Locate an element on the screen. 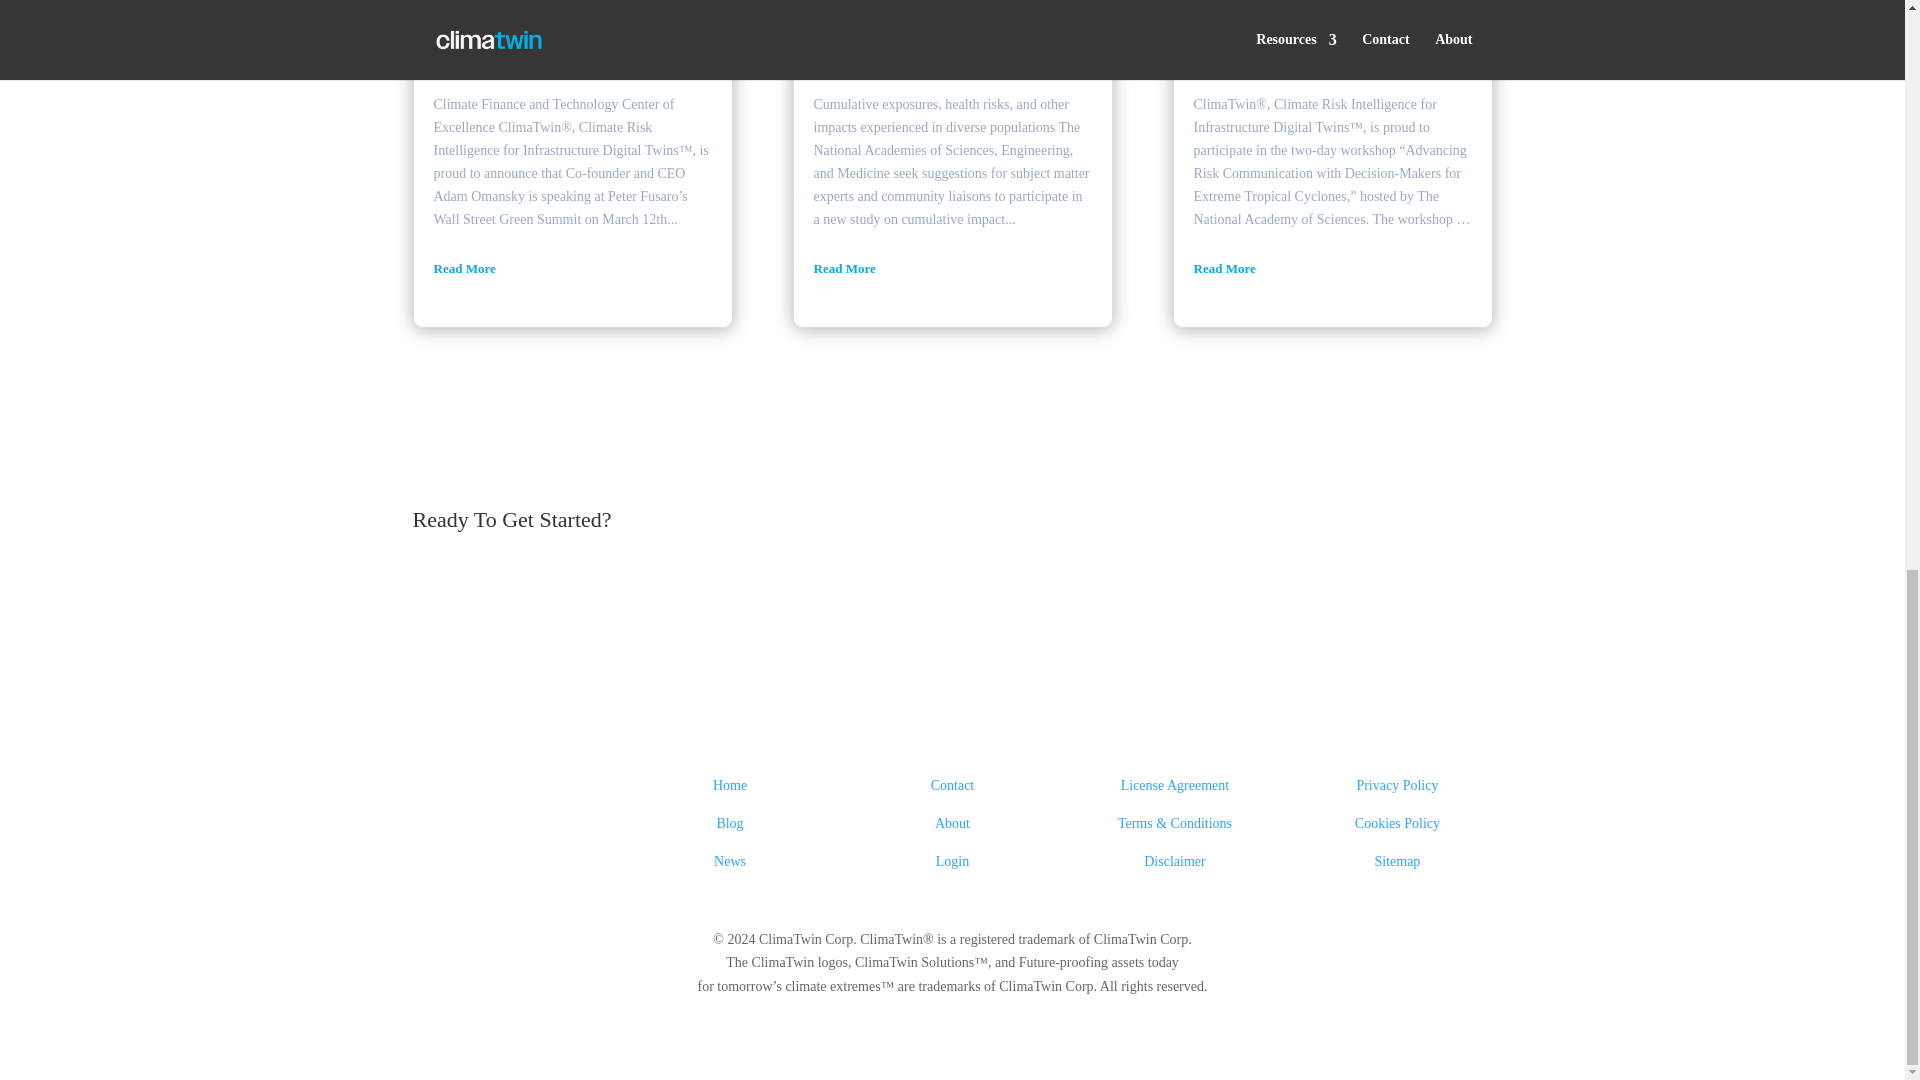 The image size is (1920, 1080). About is located at coordinates (952, 823).